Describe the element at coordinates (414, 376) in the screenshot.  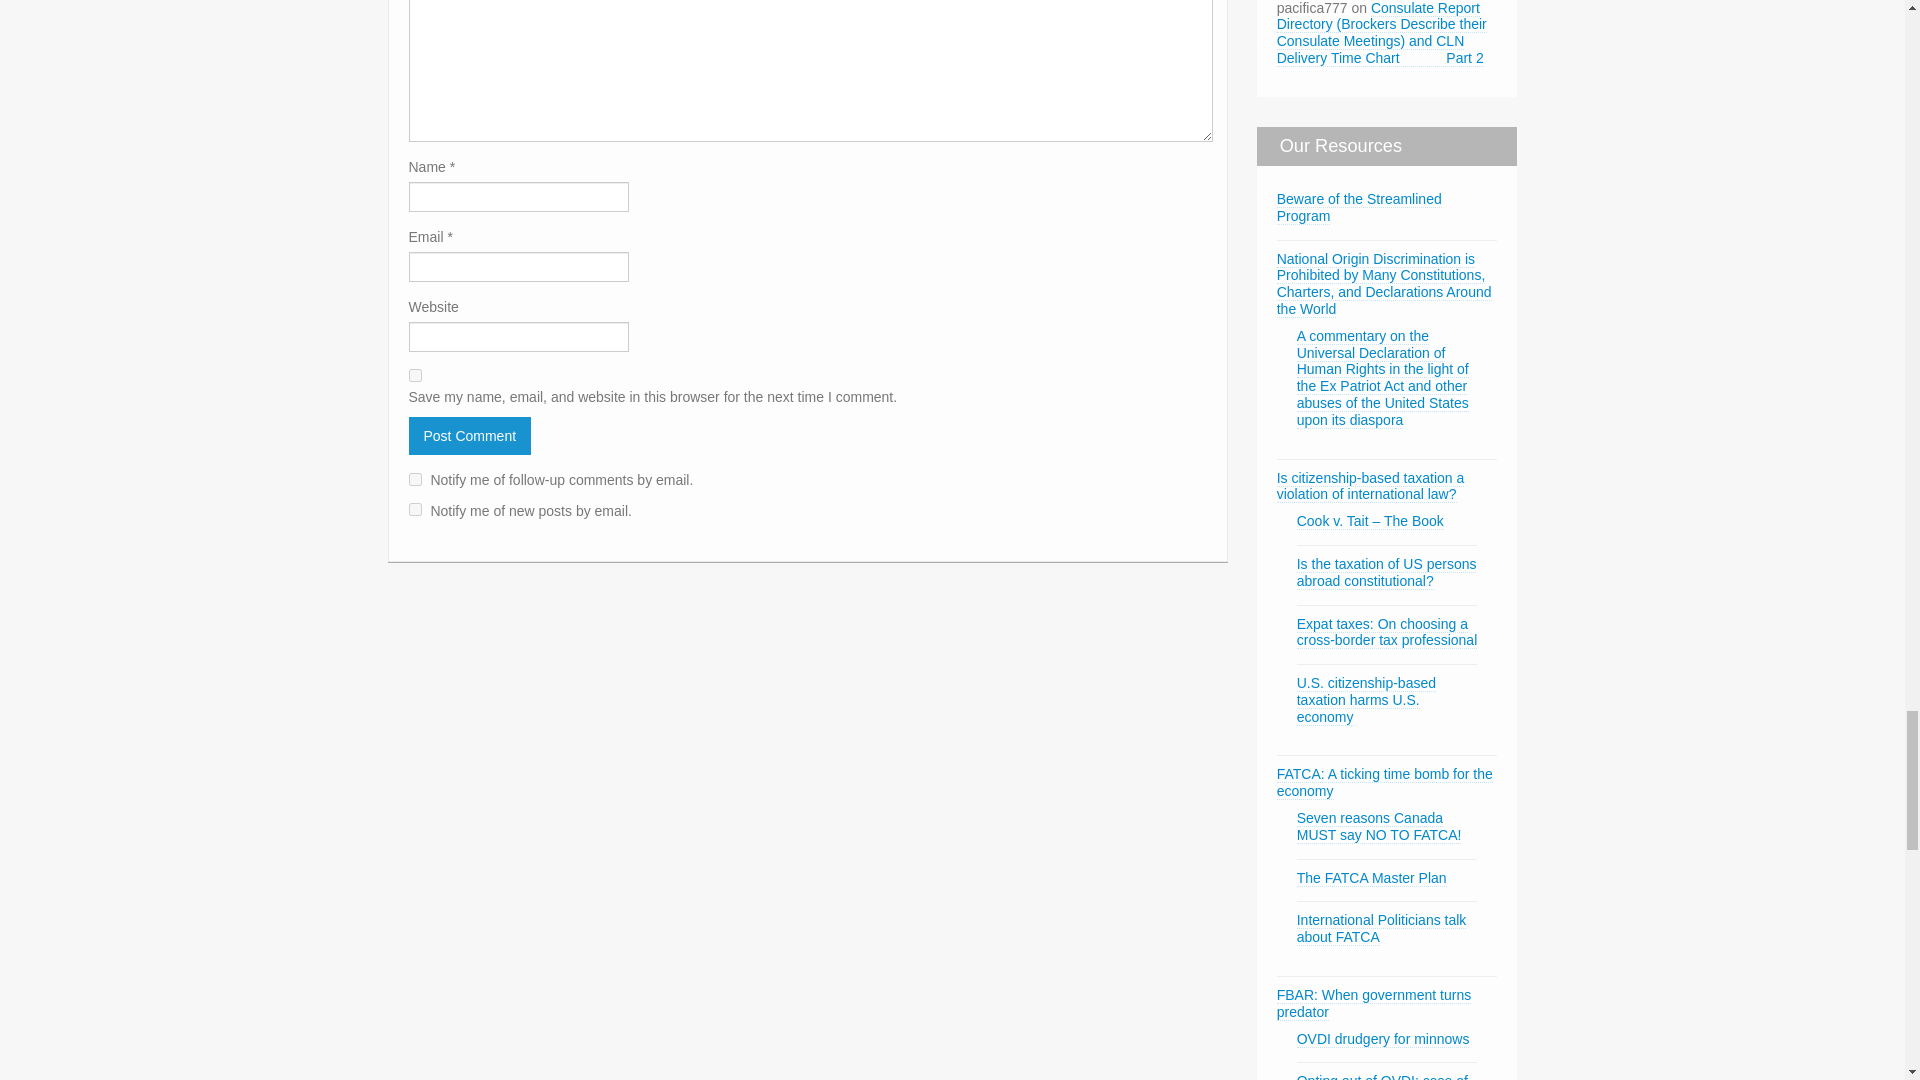
I see `yes` at that location.